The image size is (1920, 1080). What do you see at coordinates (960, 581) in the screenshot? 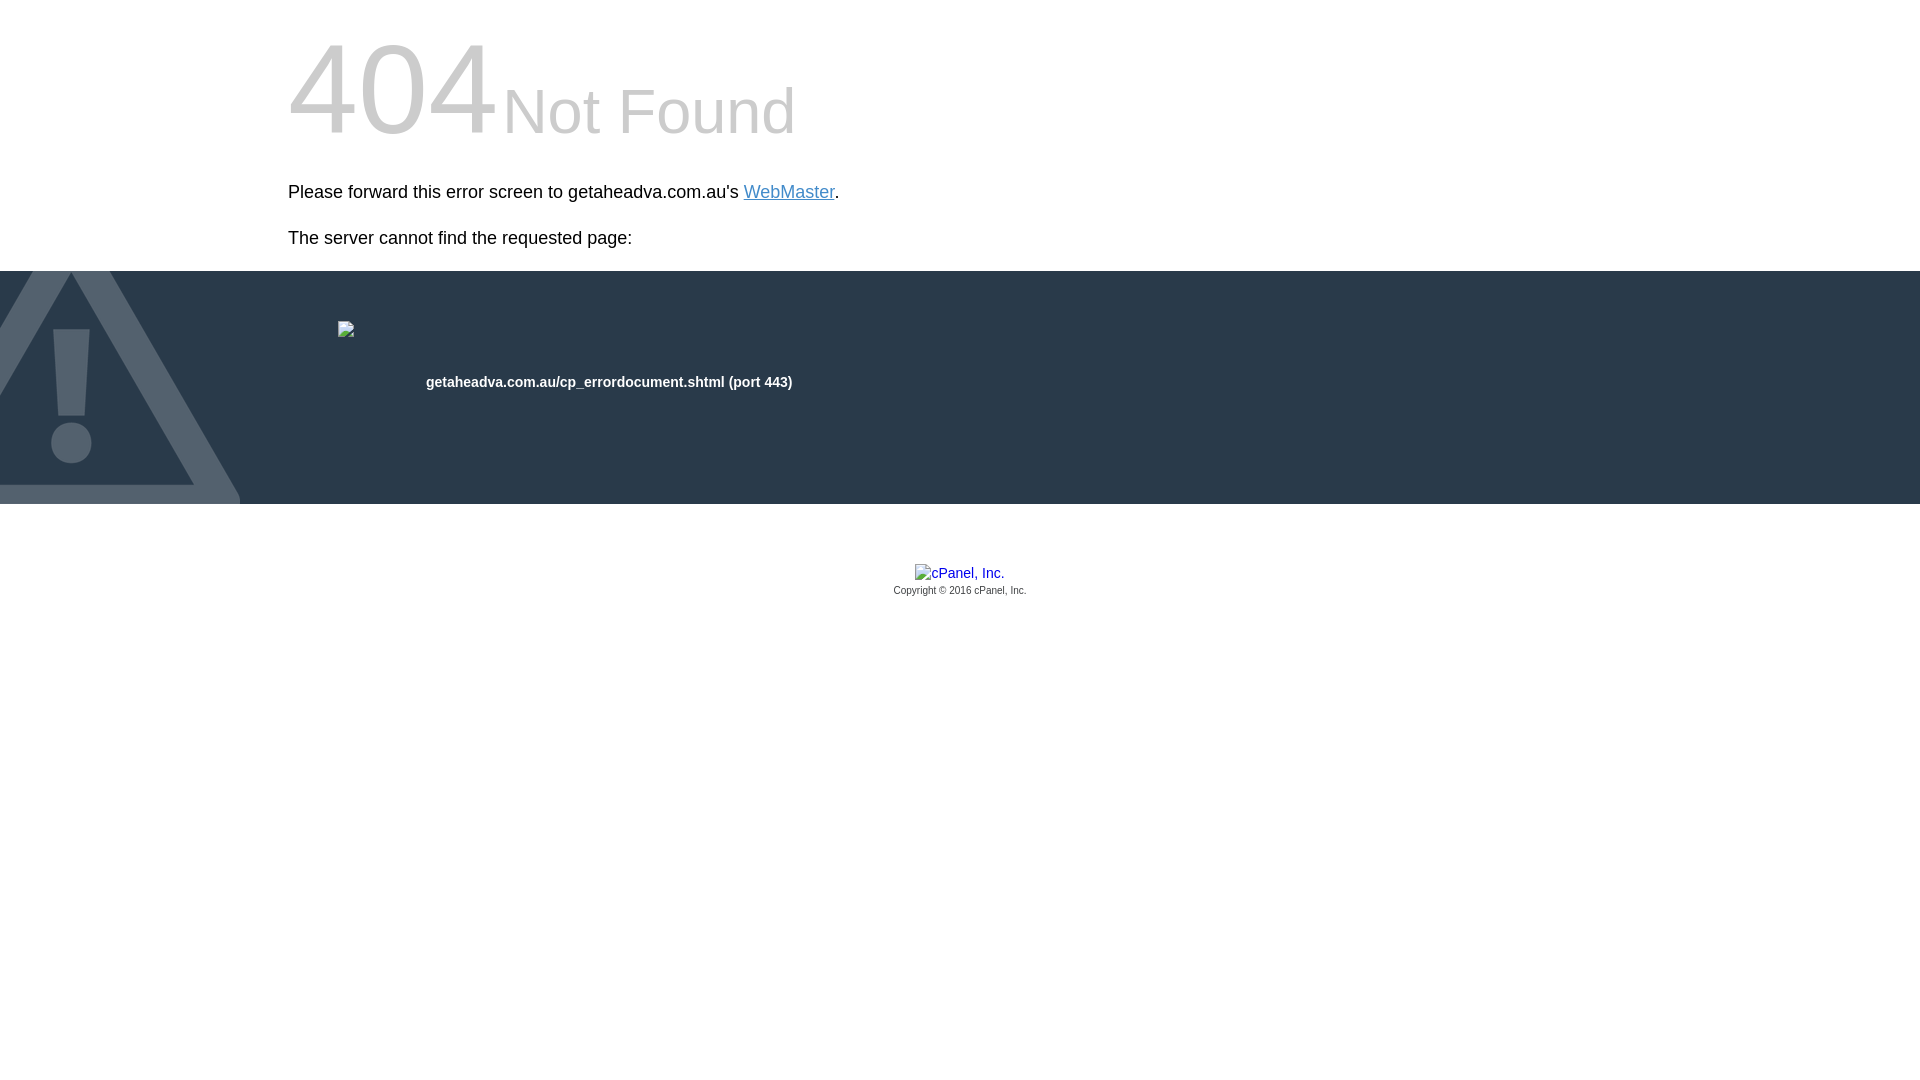
I see `cPanel, Inc.` at bounding box center [960, 581].